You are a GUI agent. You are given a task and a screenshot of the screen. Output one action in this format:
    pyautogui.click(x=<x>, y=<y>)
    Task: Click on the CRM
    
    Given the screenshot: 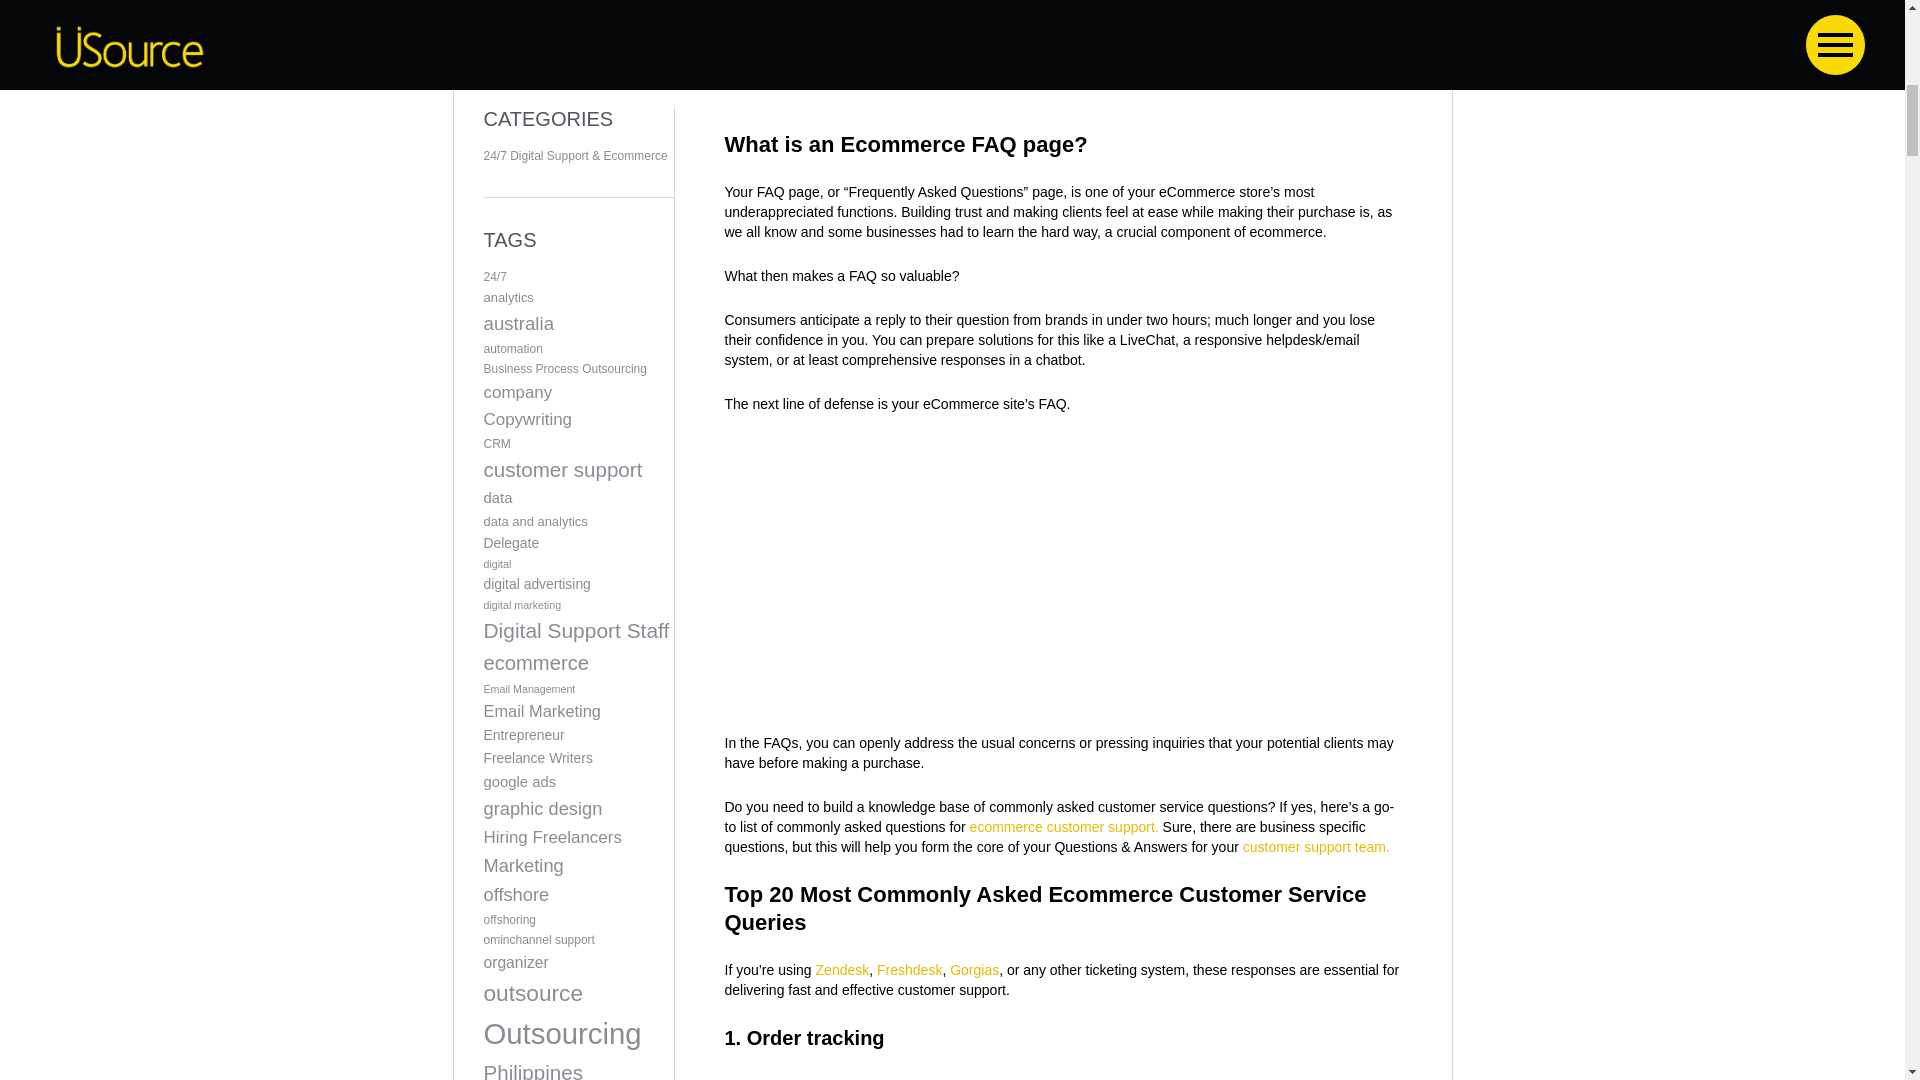 What is the action you would take?
    pyautogui.click(x=578, y=444)
    